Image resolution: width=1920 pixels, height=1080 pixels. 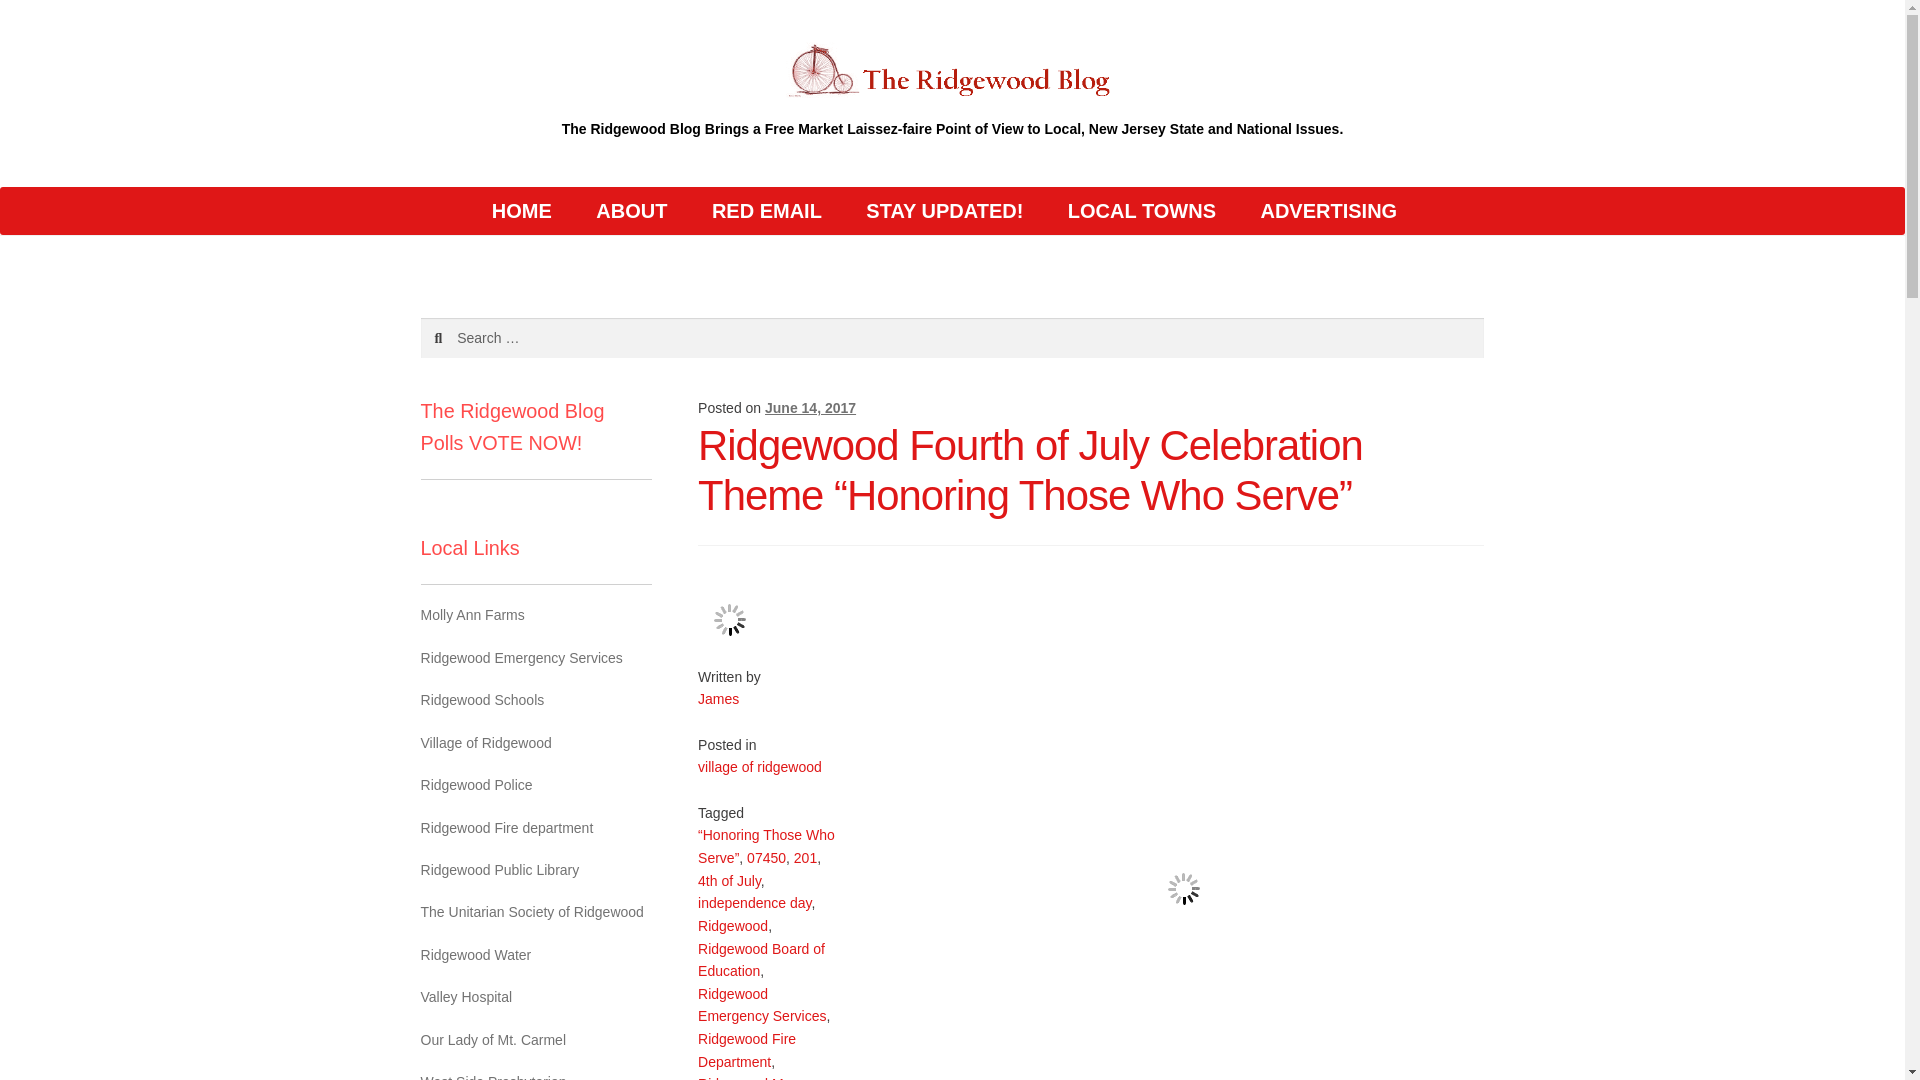 What do you see at coordinates (1142, 210) in the screenshot?
I see `LOCAL TOWNS` at bounding box center [1142, 210].